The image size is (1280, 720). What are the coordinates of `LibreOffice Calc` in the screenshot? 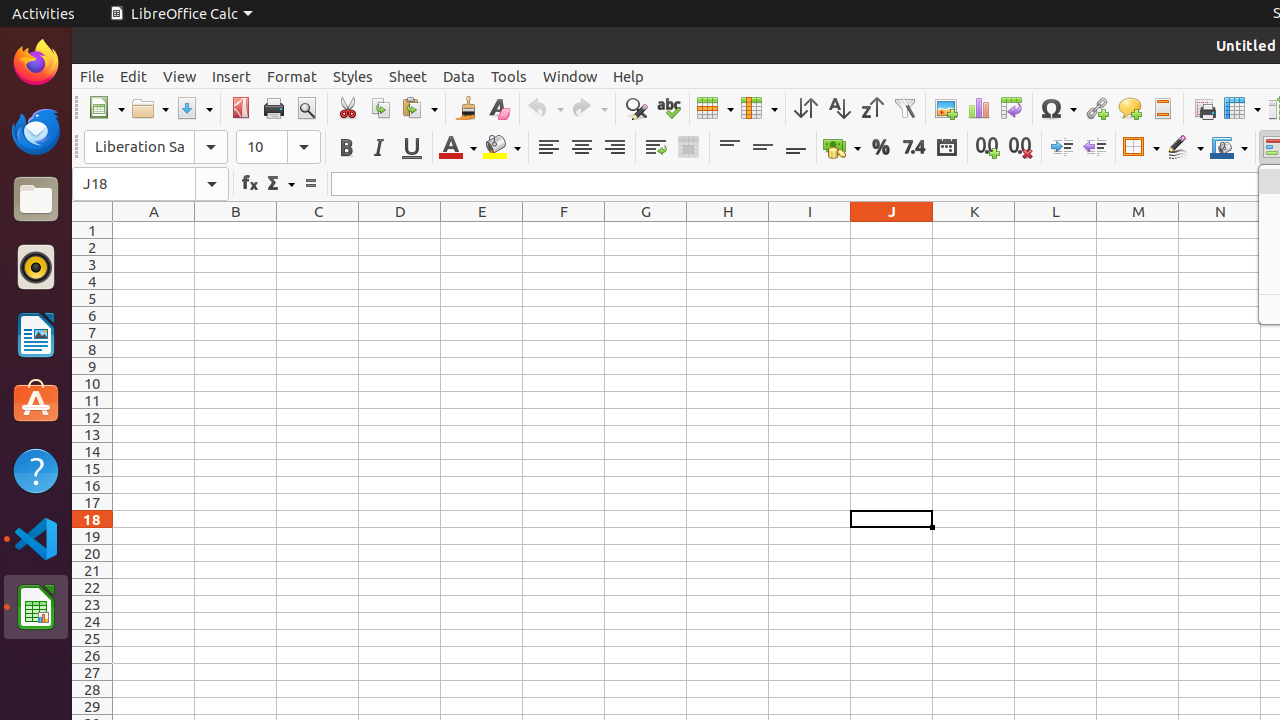 It's located at (181, 14).